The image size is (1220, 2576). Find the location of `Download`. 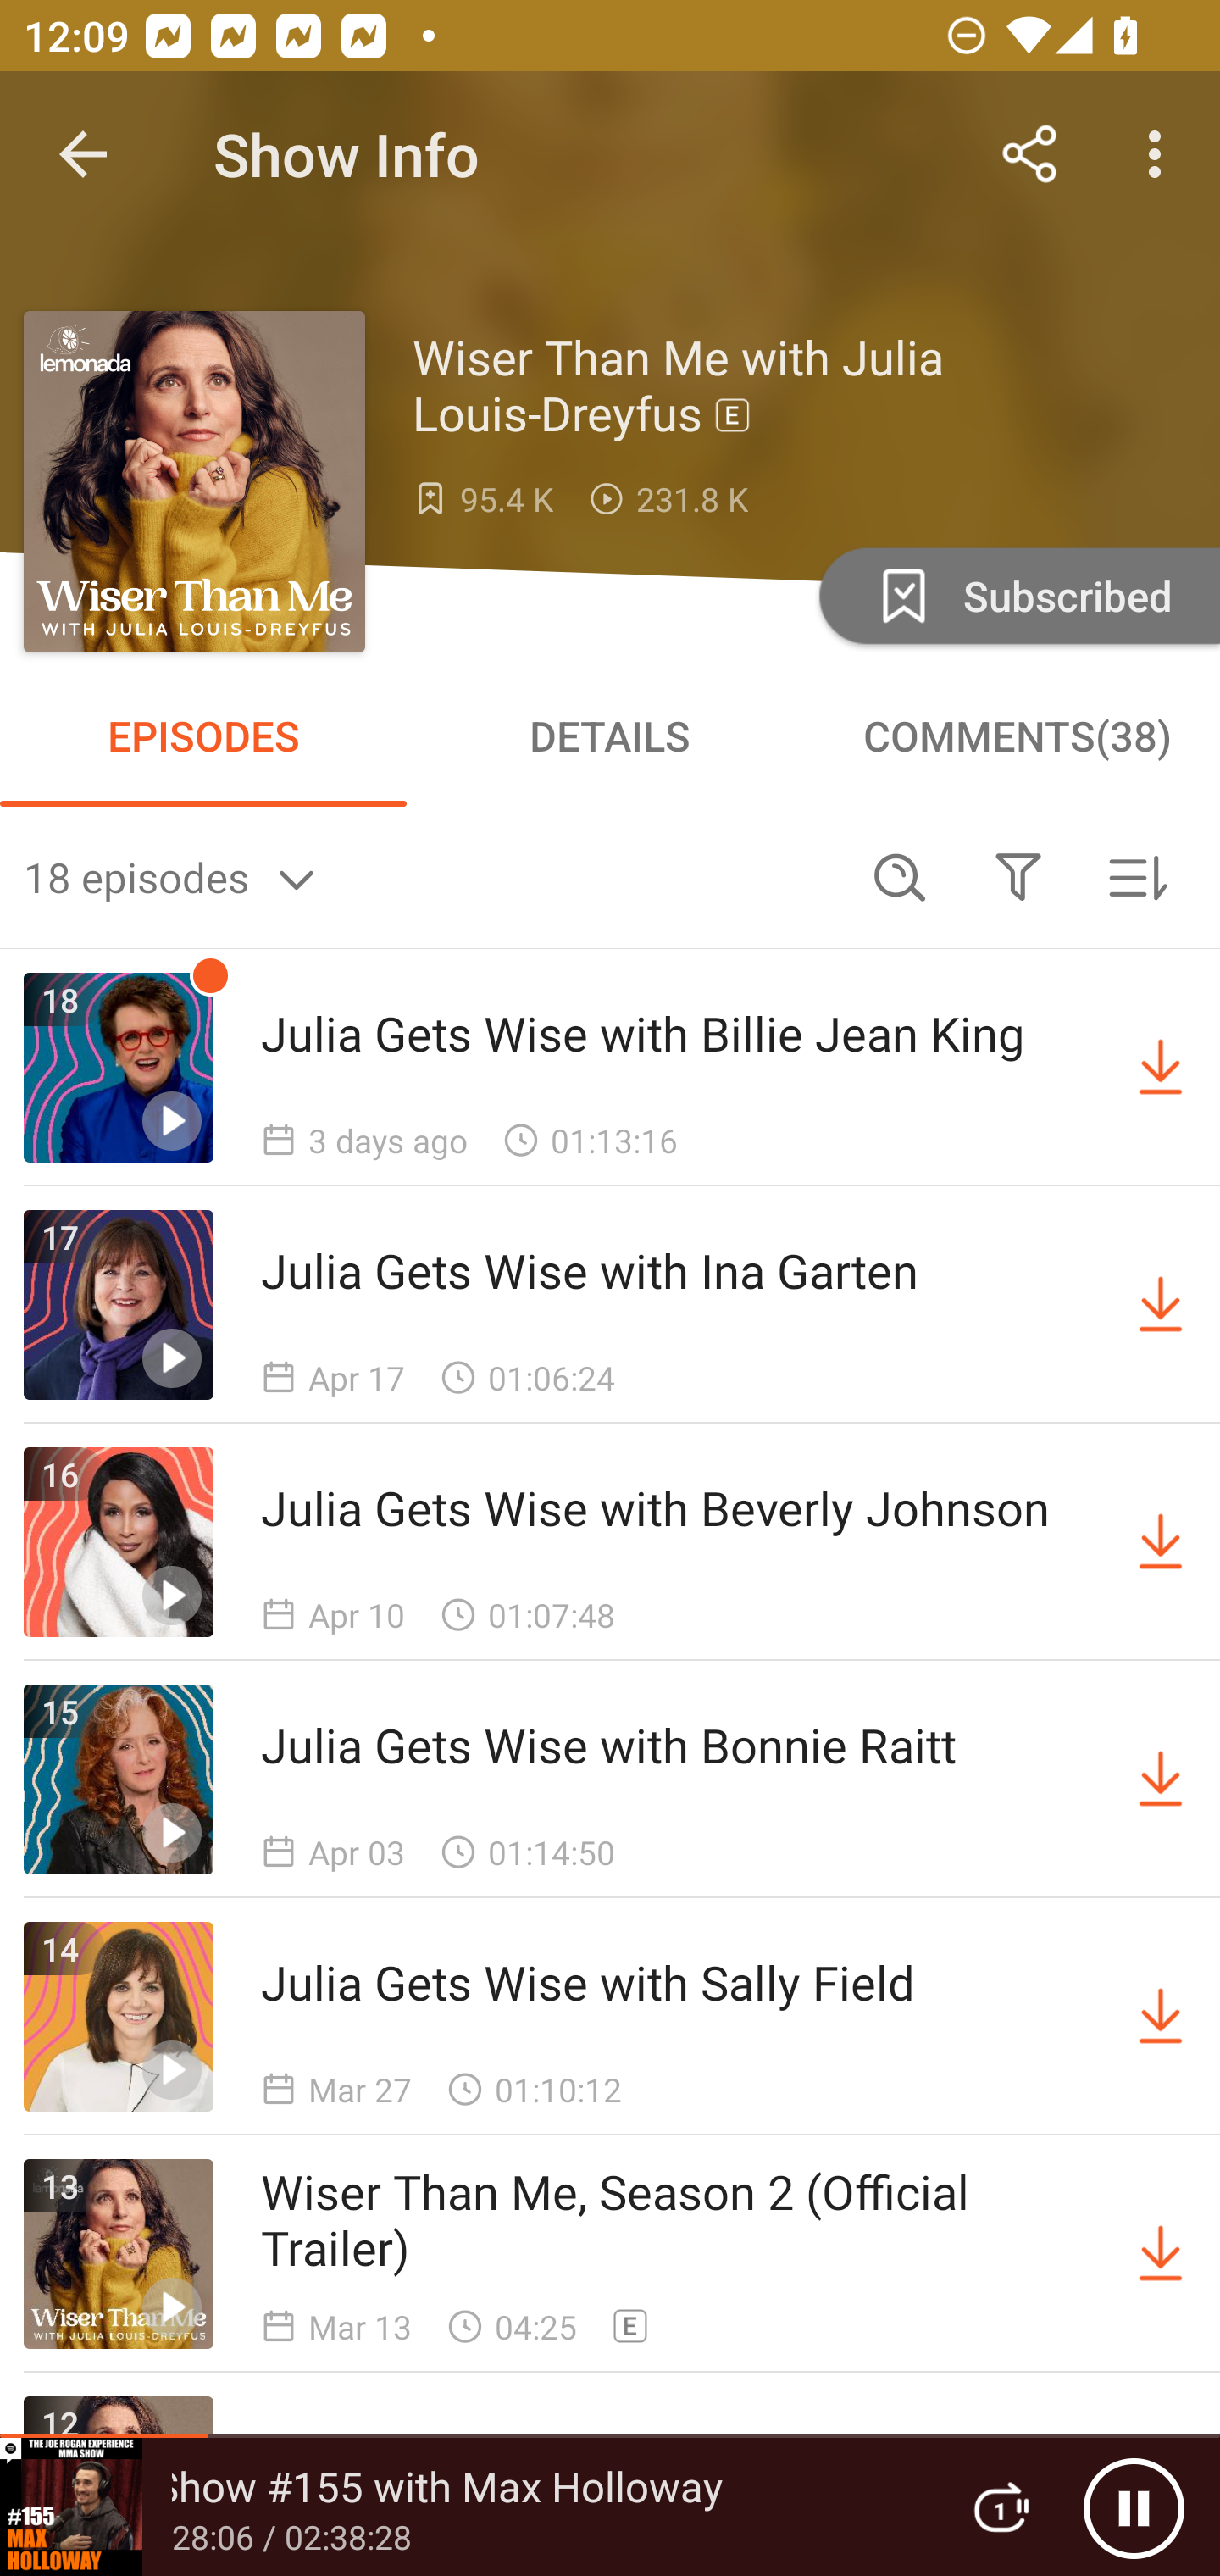

Download is located at coordinates (1161, 1542).